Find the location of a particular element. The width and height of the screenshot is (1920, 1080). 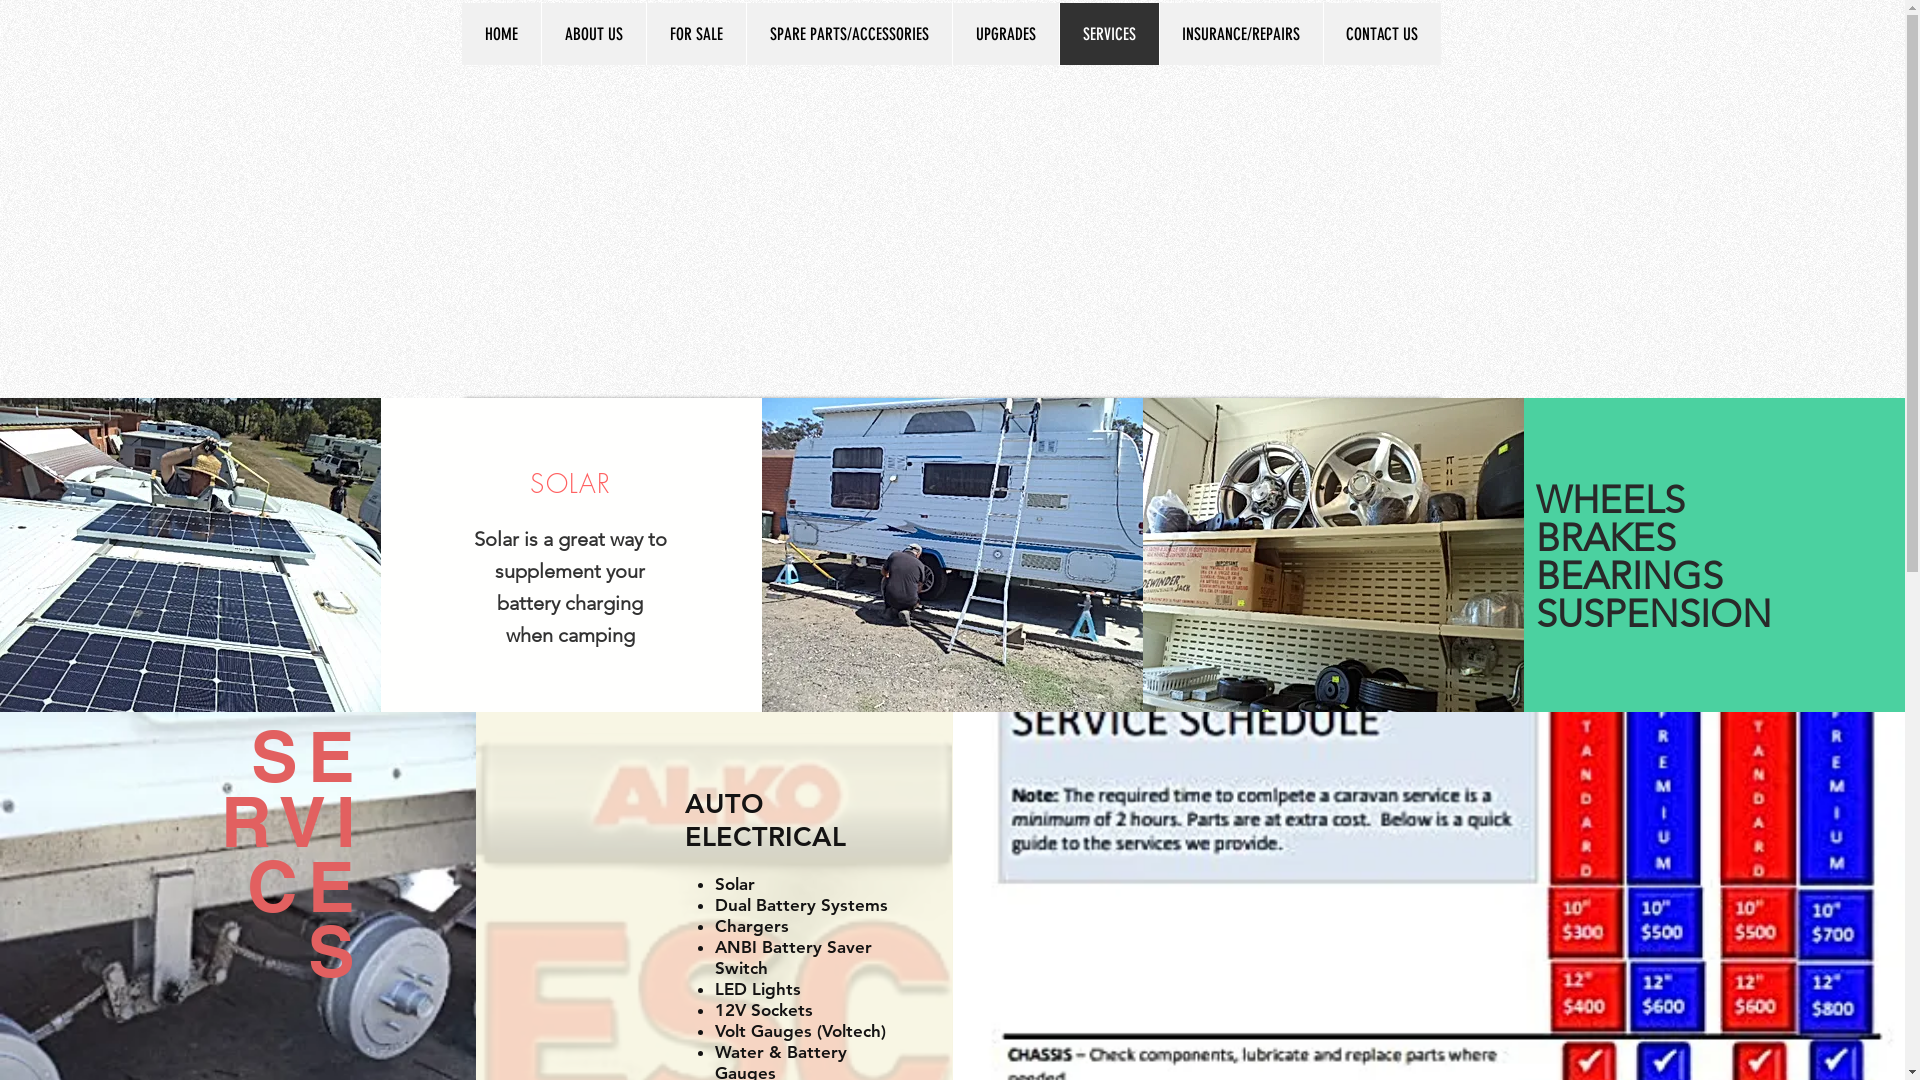

SPARE PARTS/ACCESSORIES is located at coordinates (849, 34).